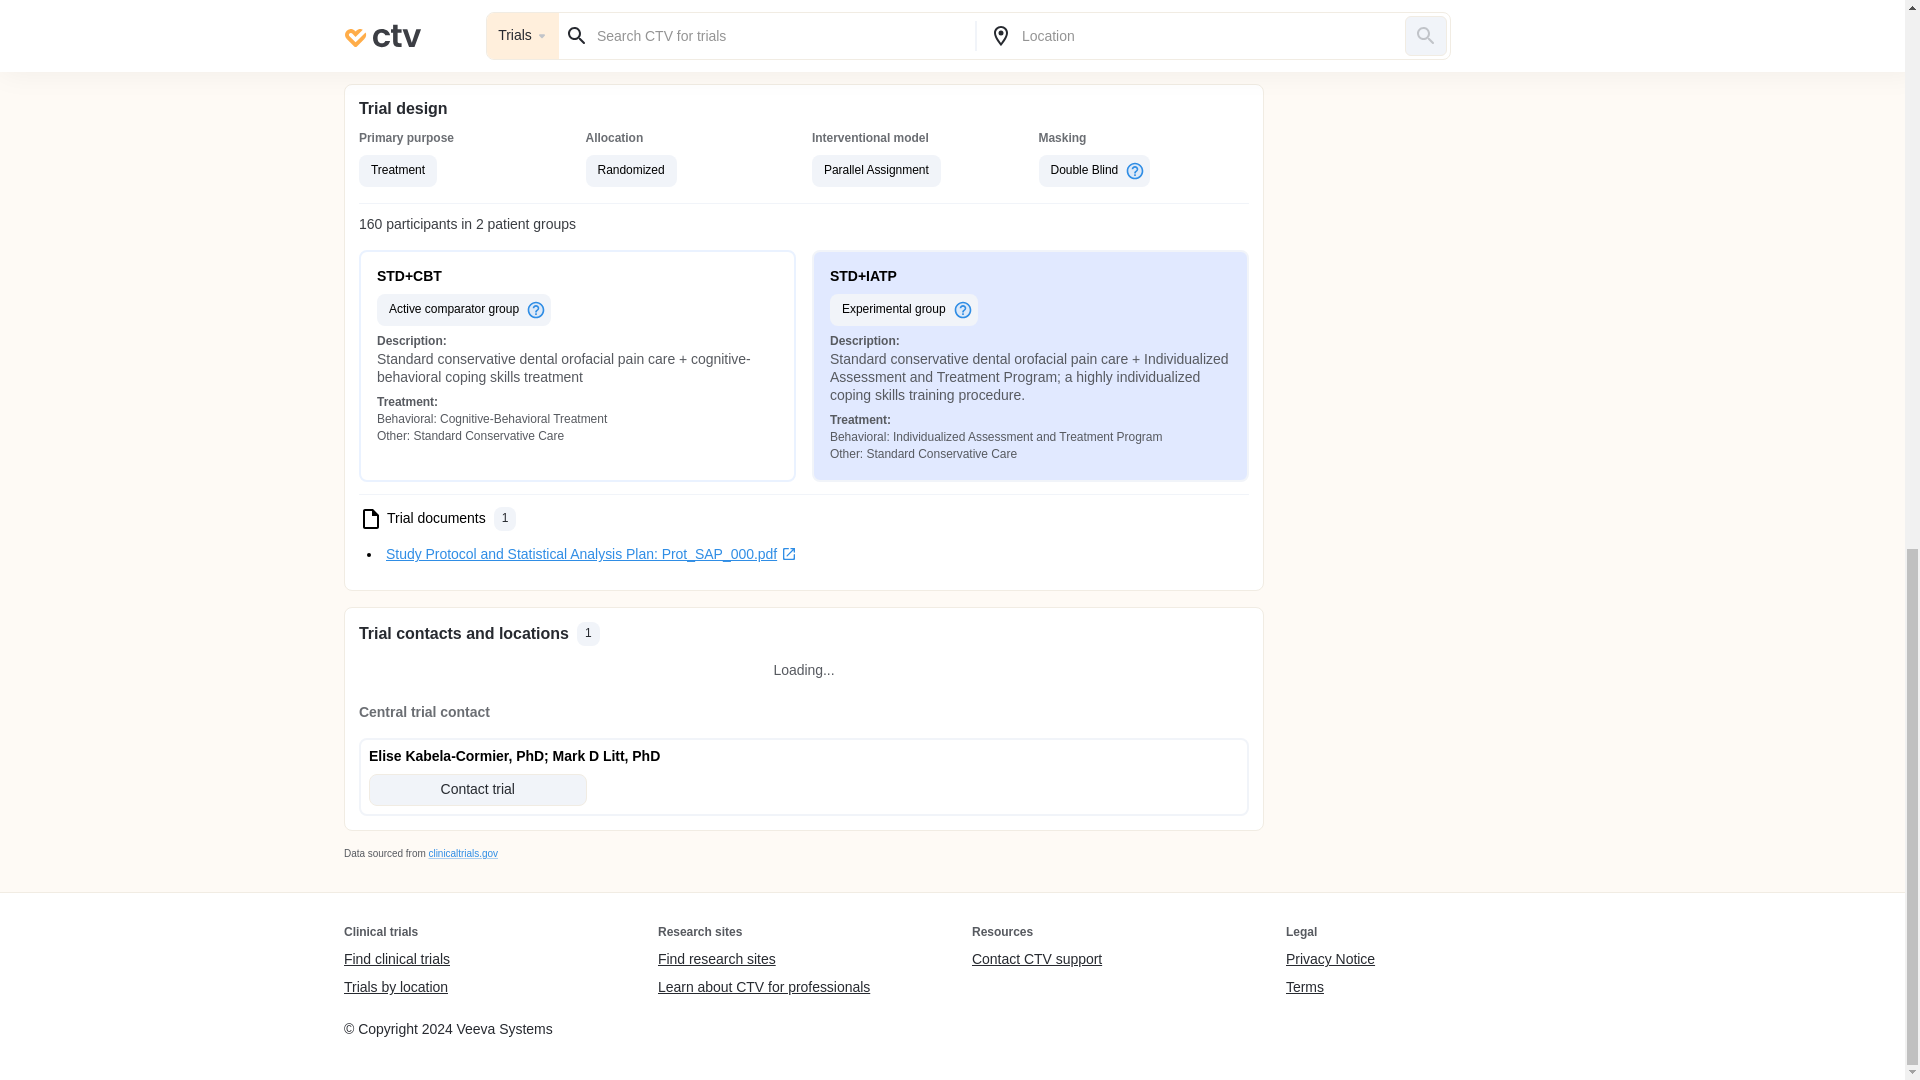  Describe the element at coordinates (1330, 987) in the screenshot. I see `Terms` at that location.